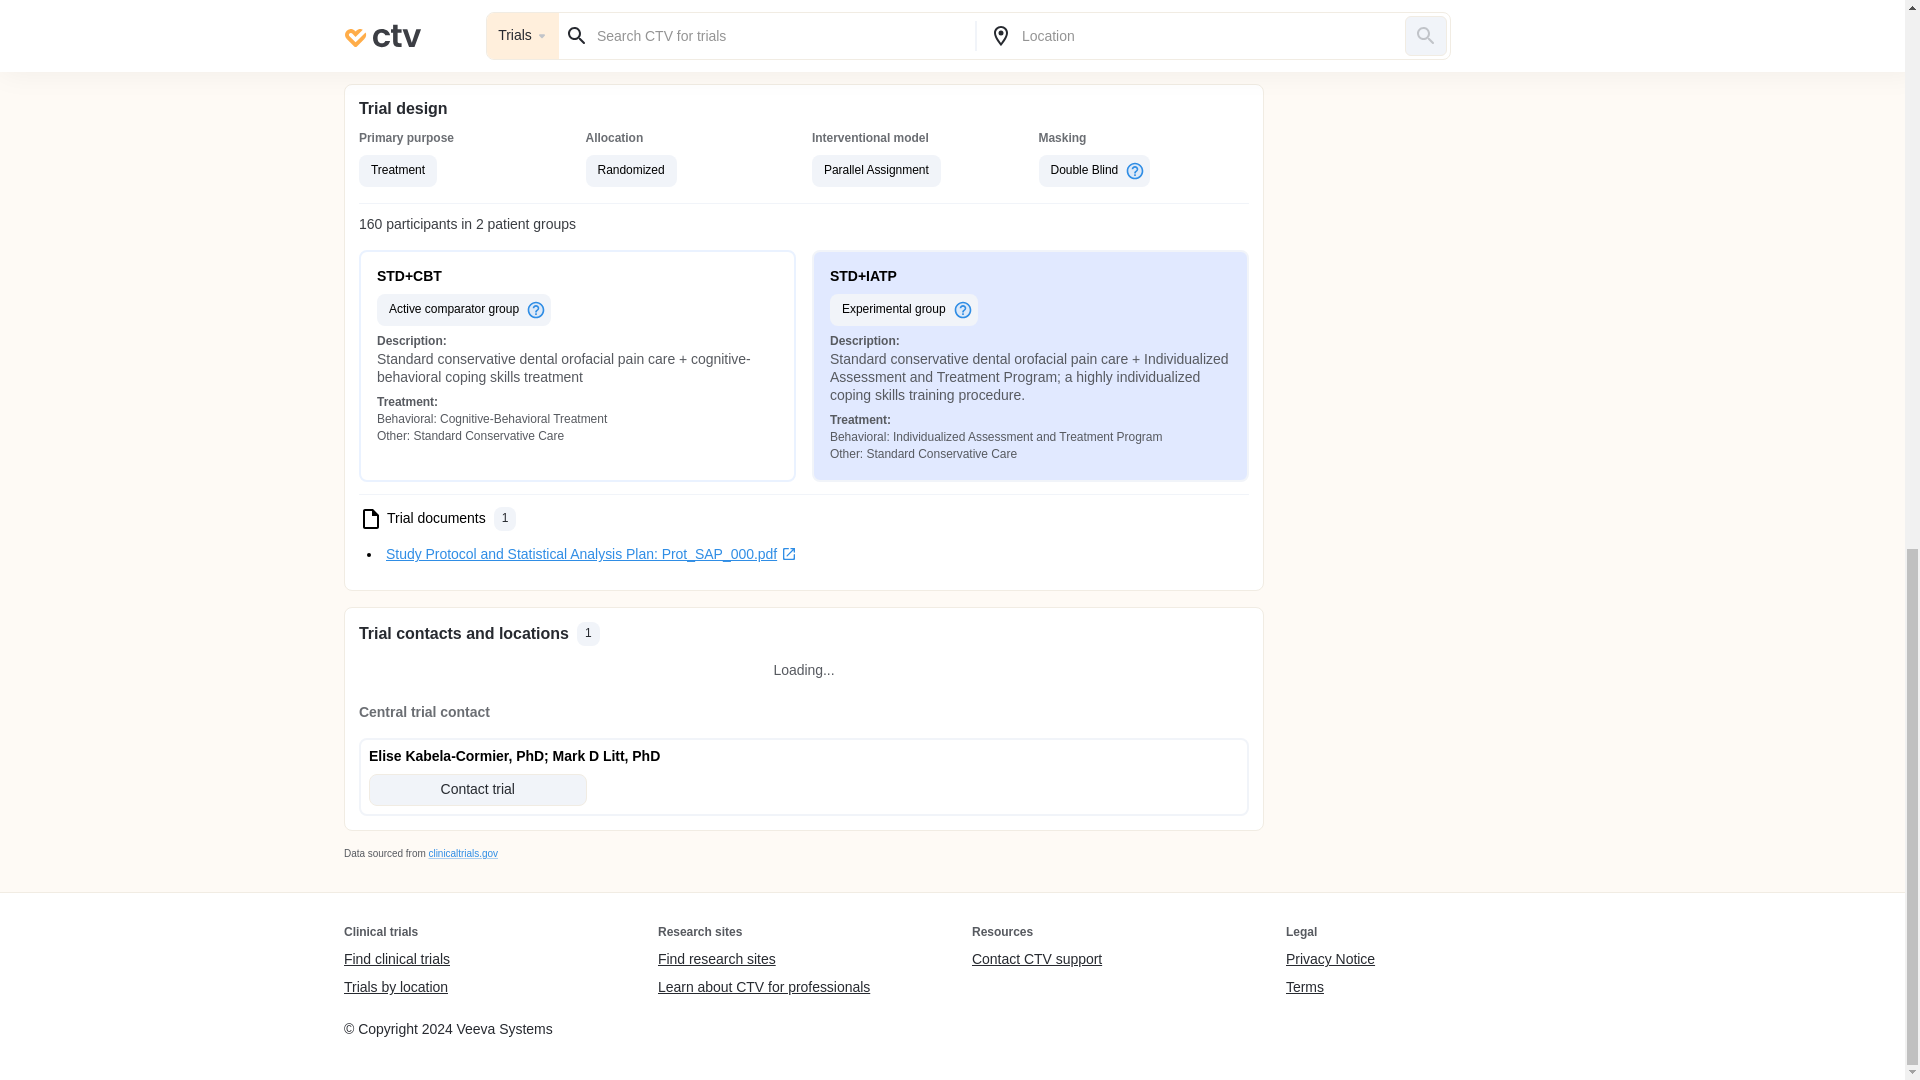  Describe the element at coordinates (1330, 987) in the screenshot. I see `Terms` at that location.